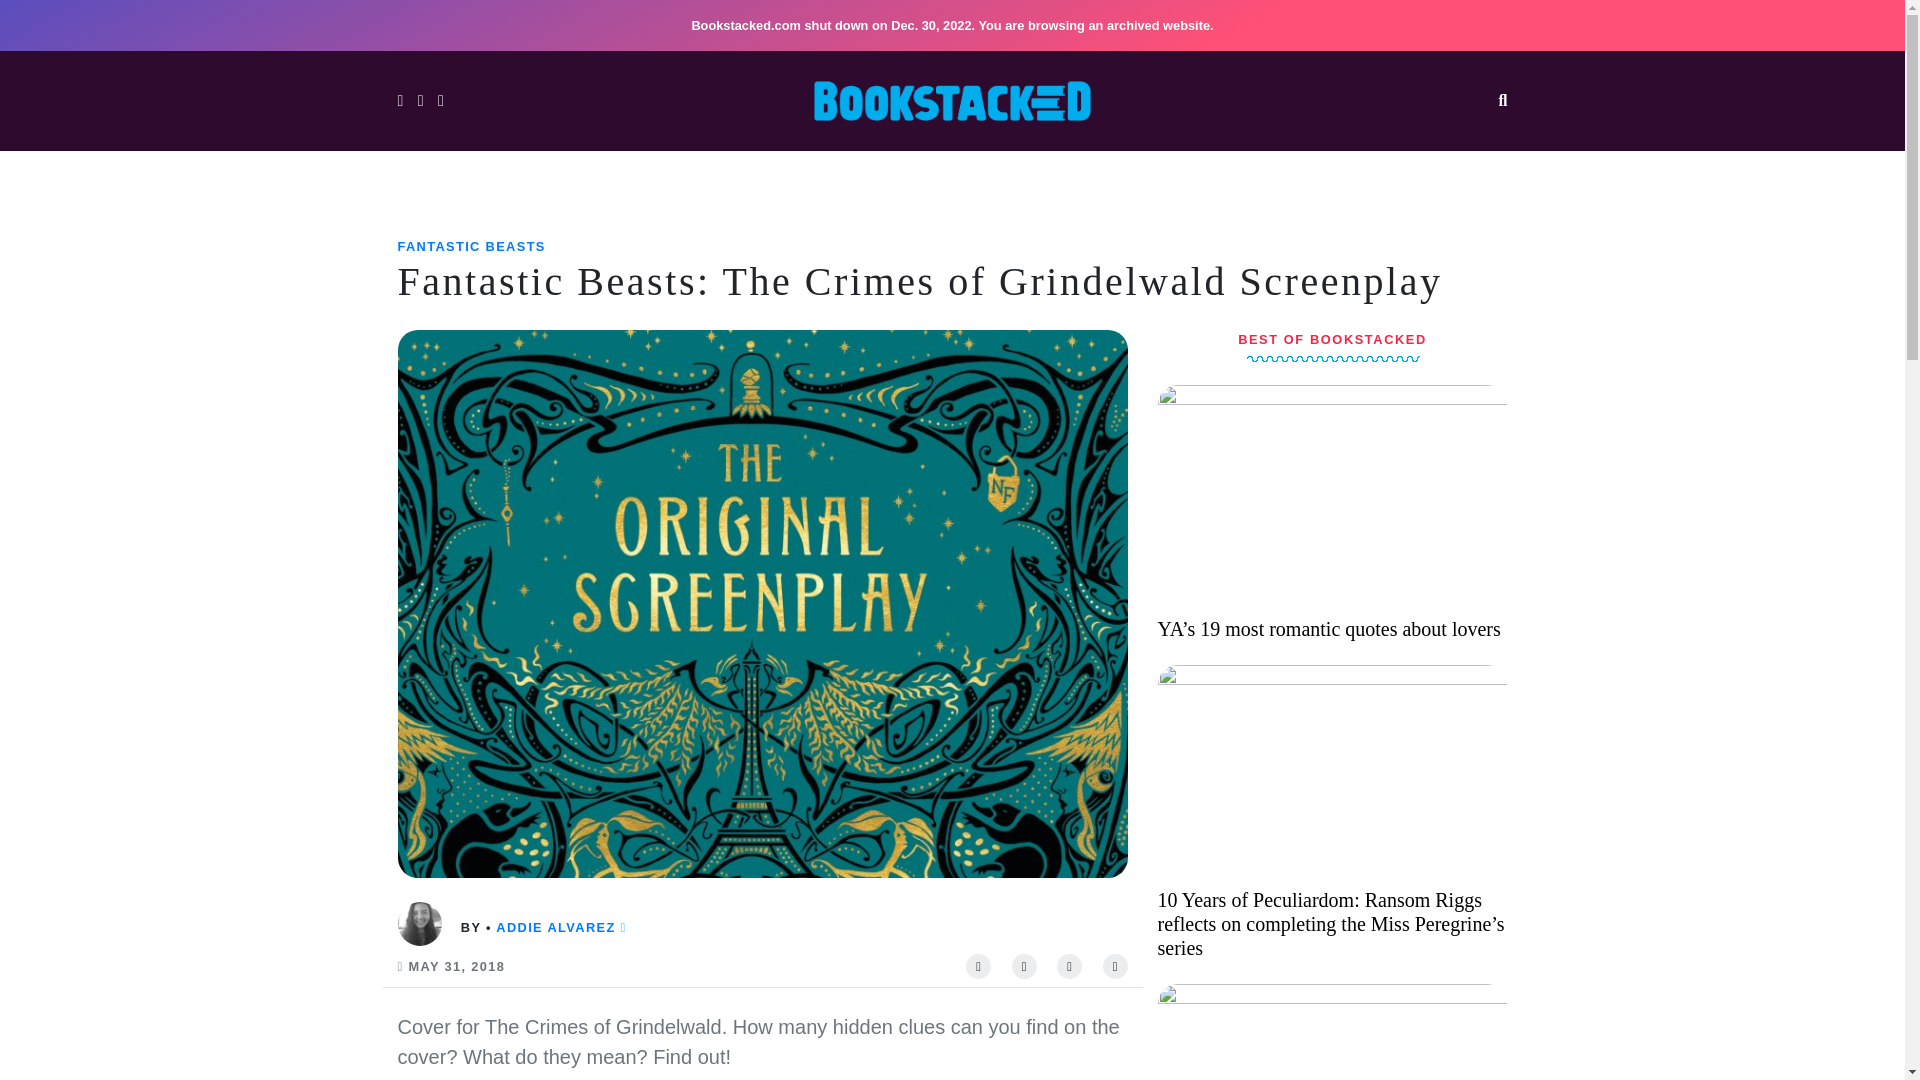  What do you see at coordinates (471, 246) in the screenshot?
I see `FANTASTIC BEASTS` at bounding box center [471, 246].